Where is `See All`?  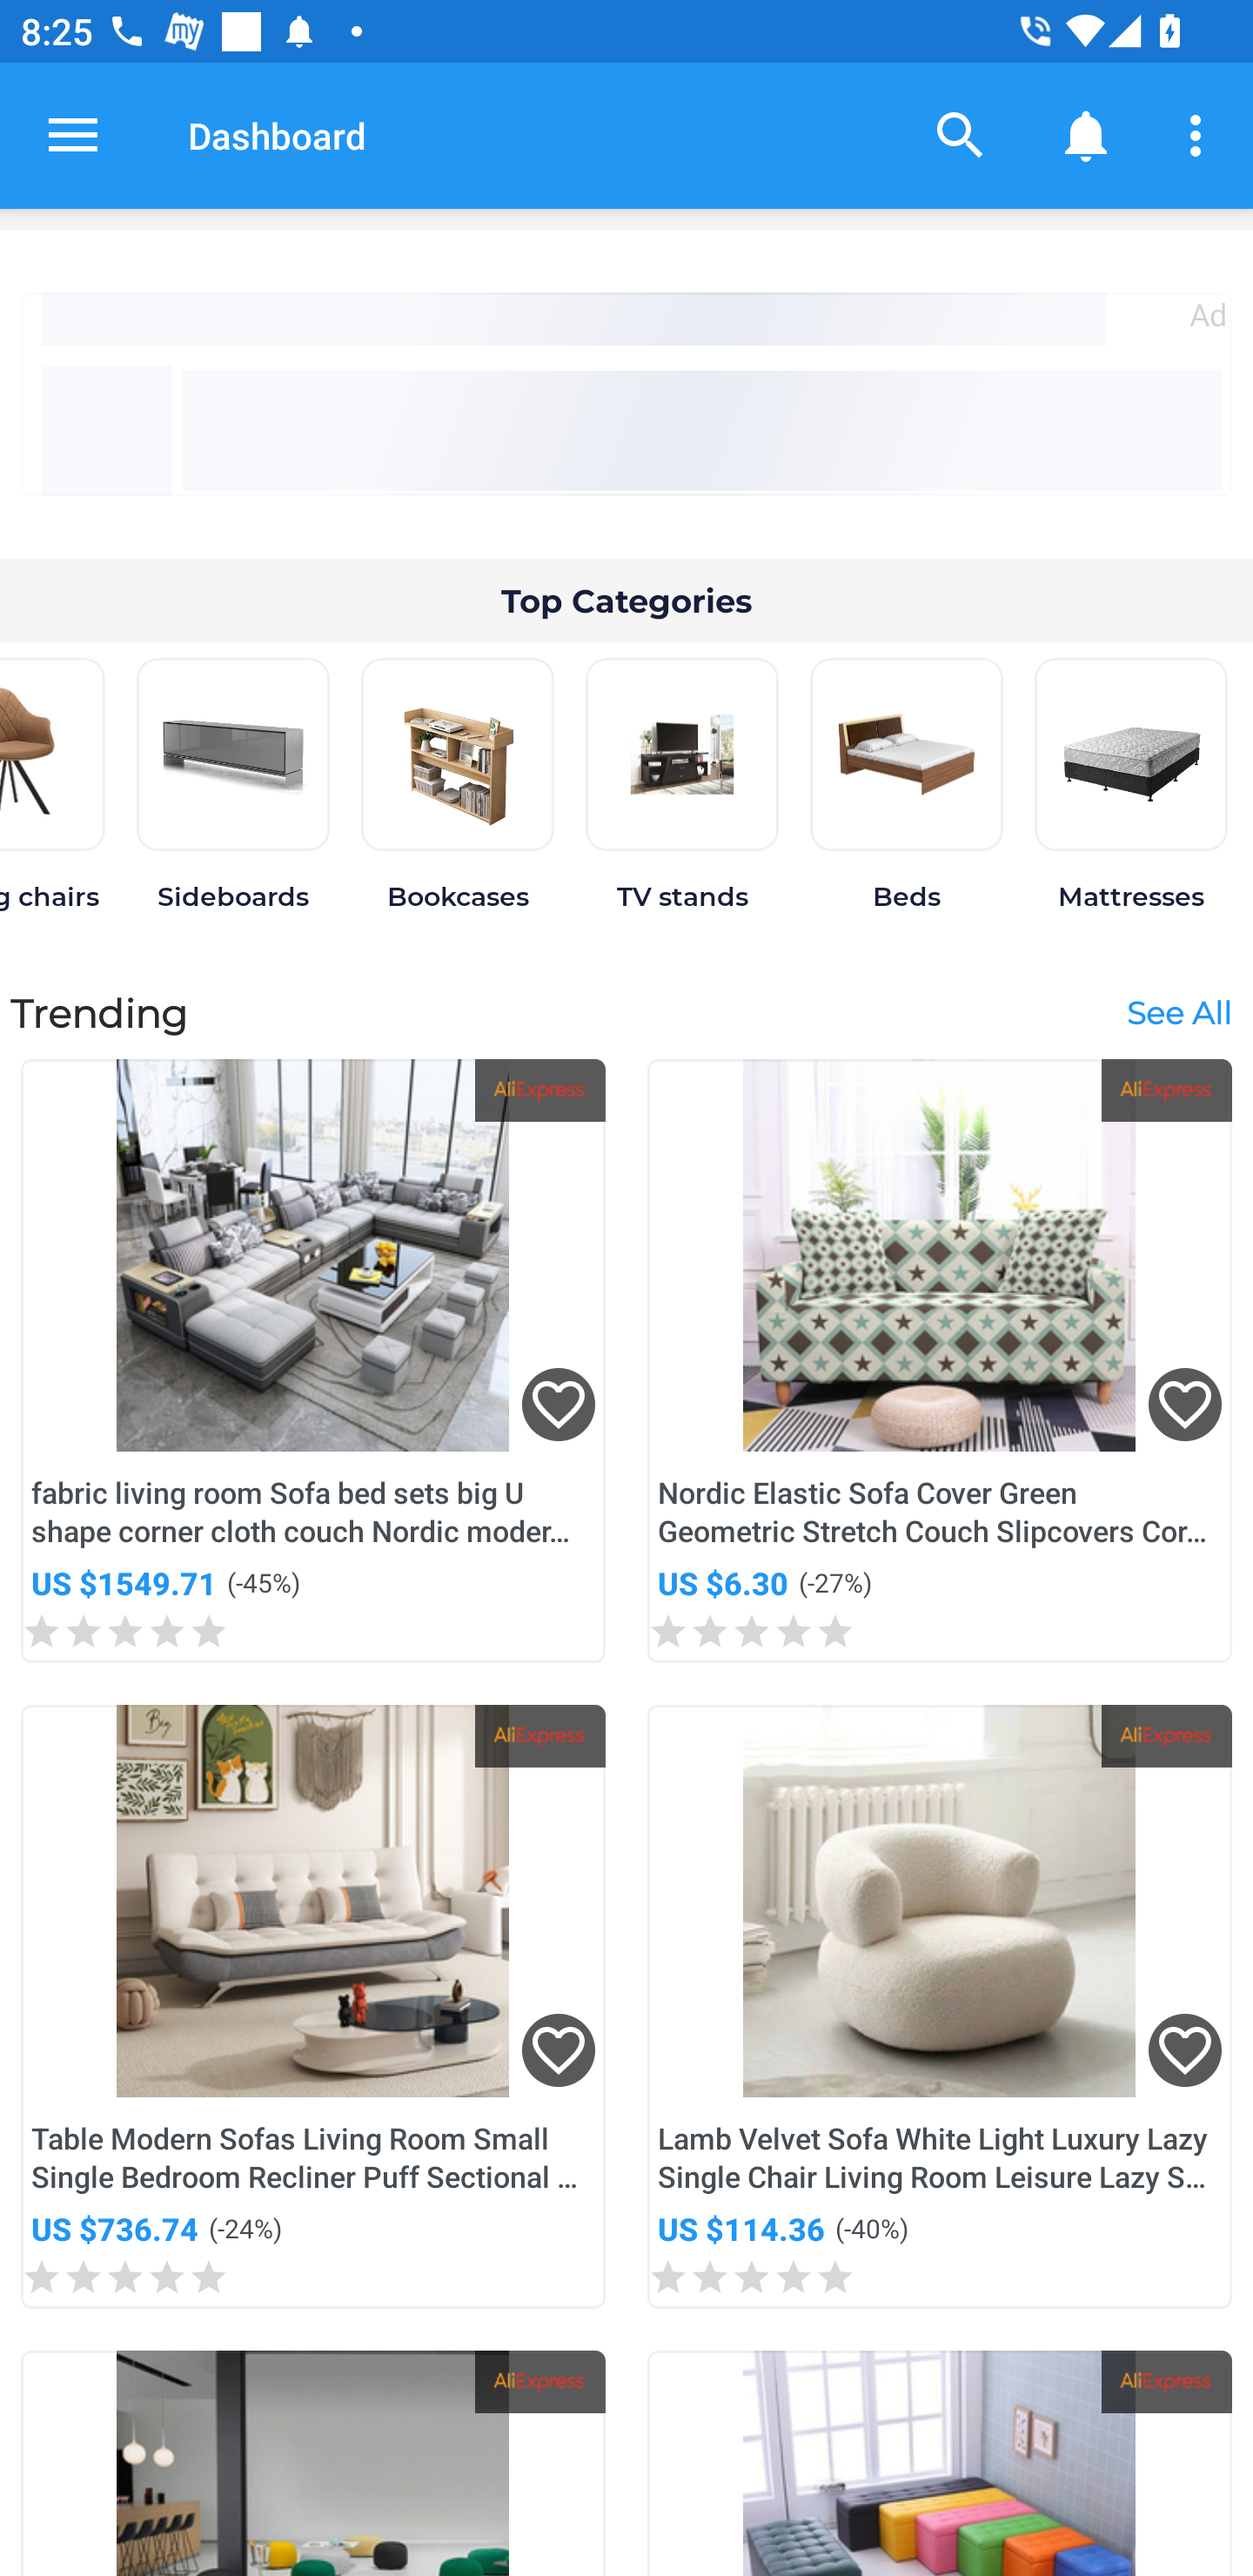
See All is located at coordinates (1178, 1011).